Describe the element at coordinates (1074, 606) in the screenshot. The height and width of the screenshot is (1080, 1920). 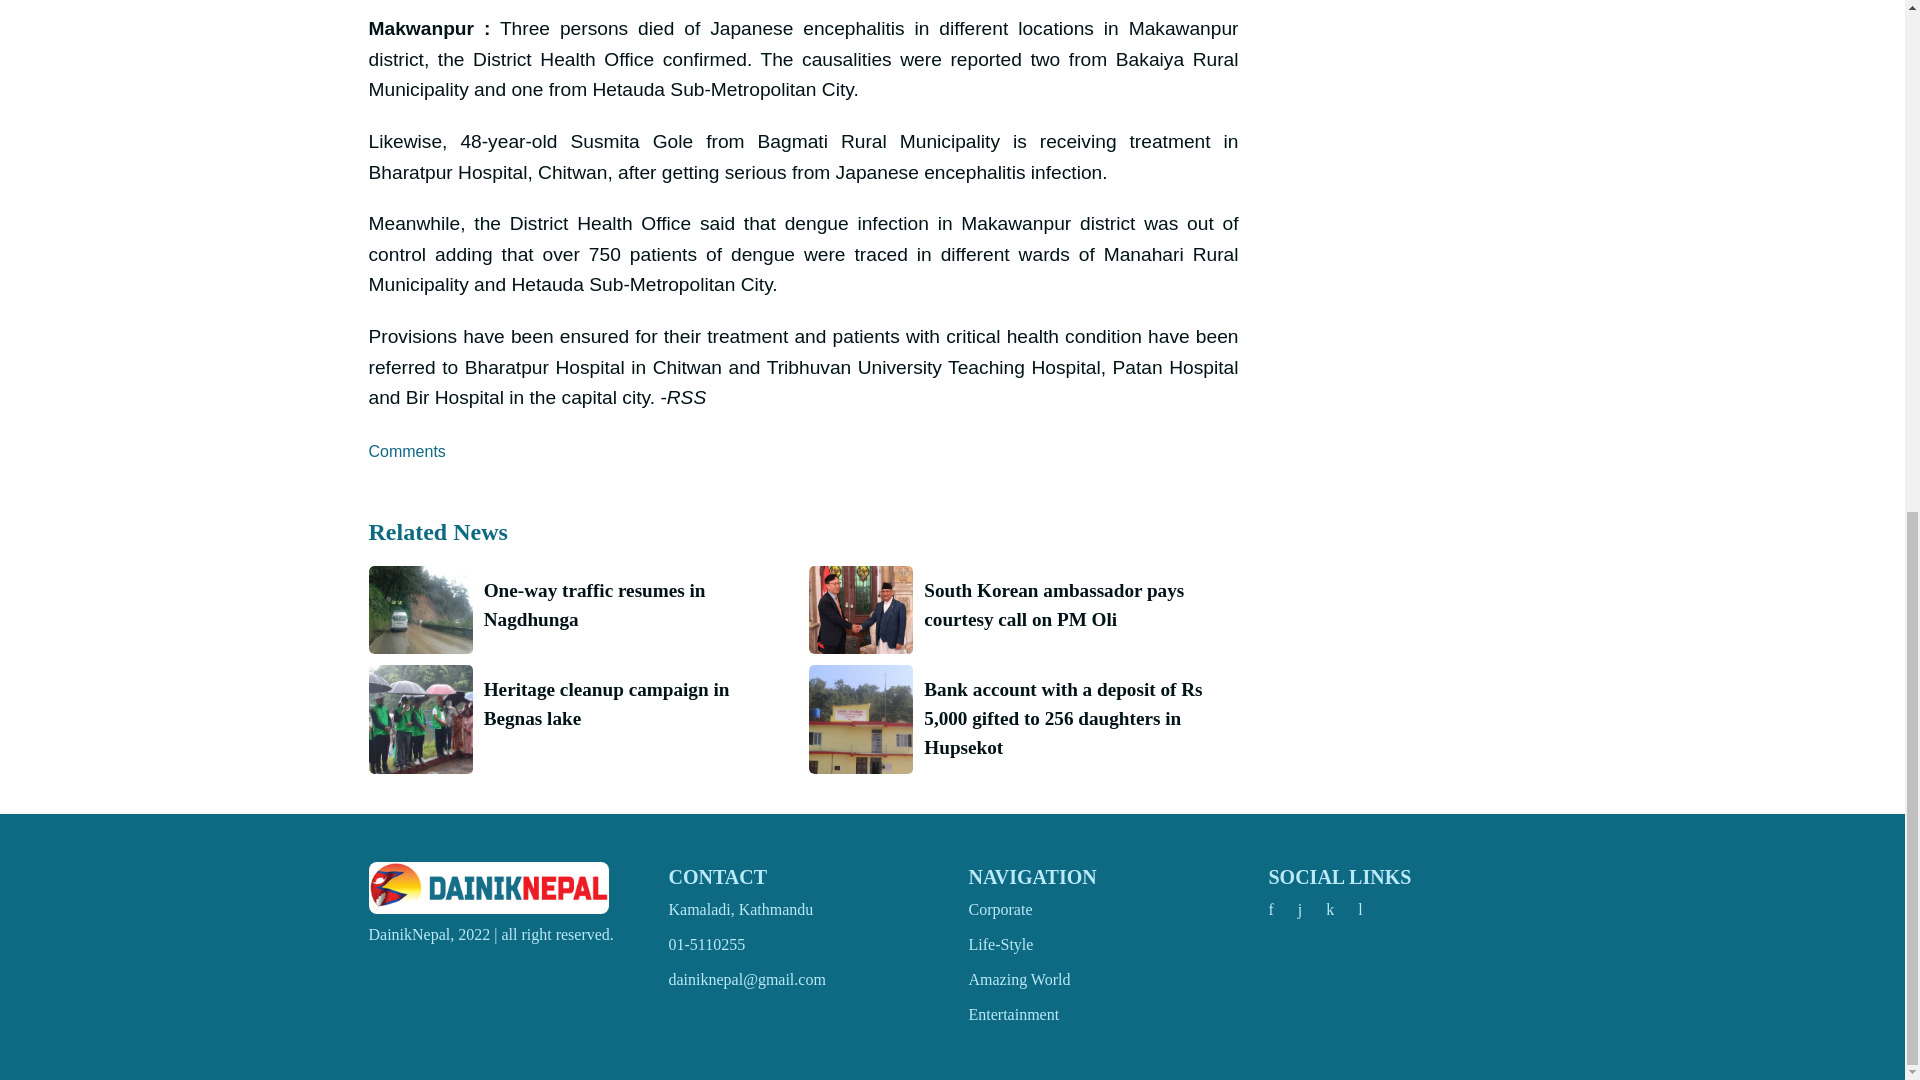
I see `South Korean ambassador pays courtesy call on PM Oli` at that location.